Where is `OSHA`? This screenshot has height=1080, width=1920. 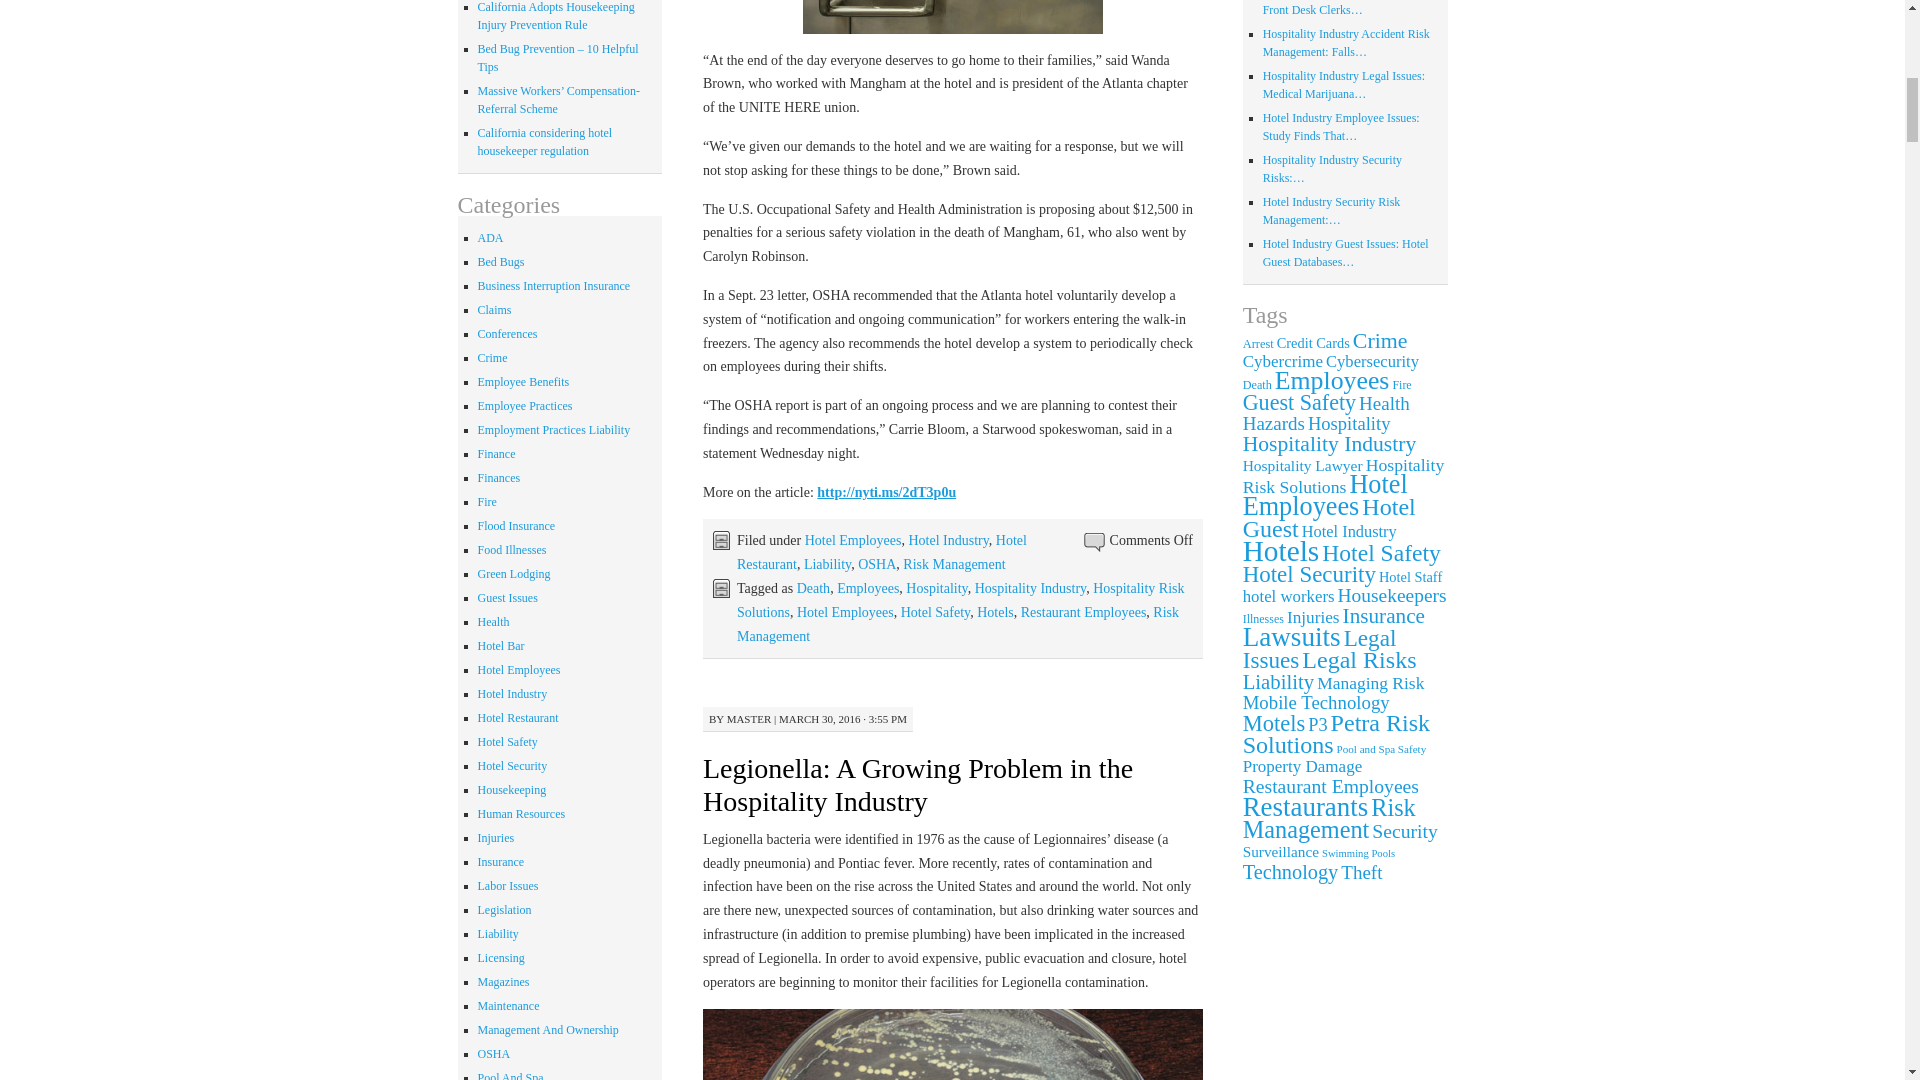
OSHA is located at coordinates (877, 564).